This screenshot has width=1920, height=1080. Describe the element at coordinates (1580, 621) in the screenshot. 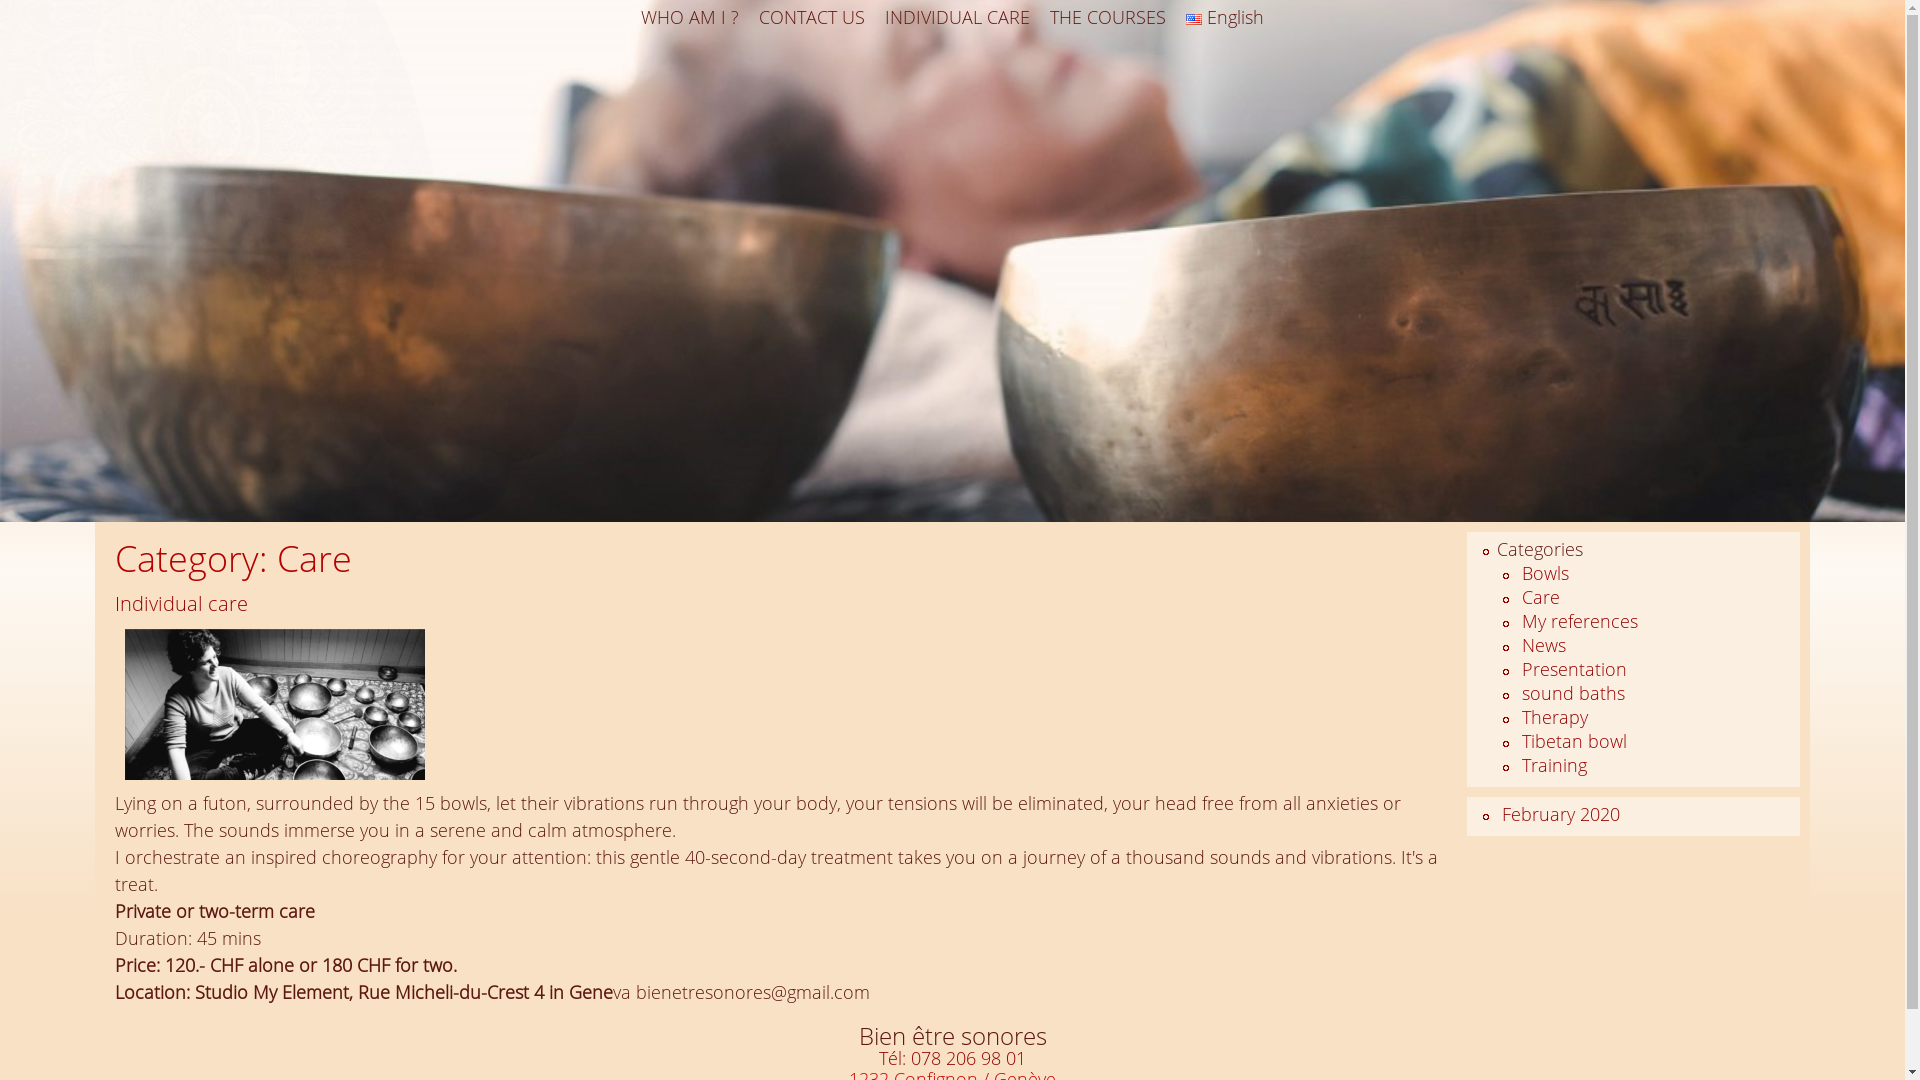

I see `My references` at that location.